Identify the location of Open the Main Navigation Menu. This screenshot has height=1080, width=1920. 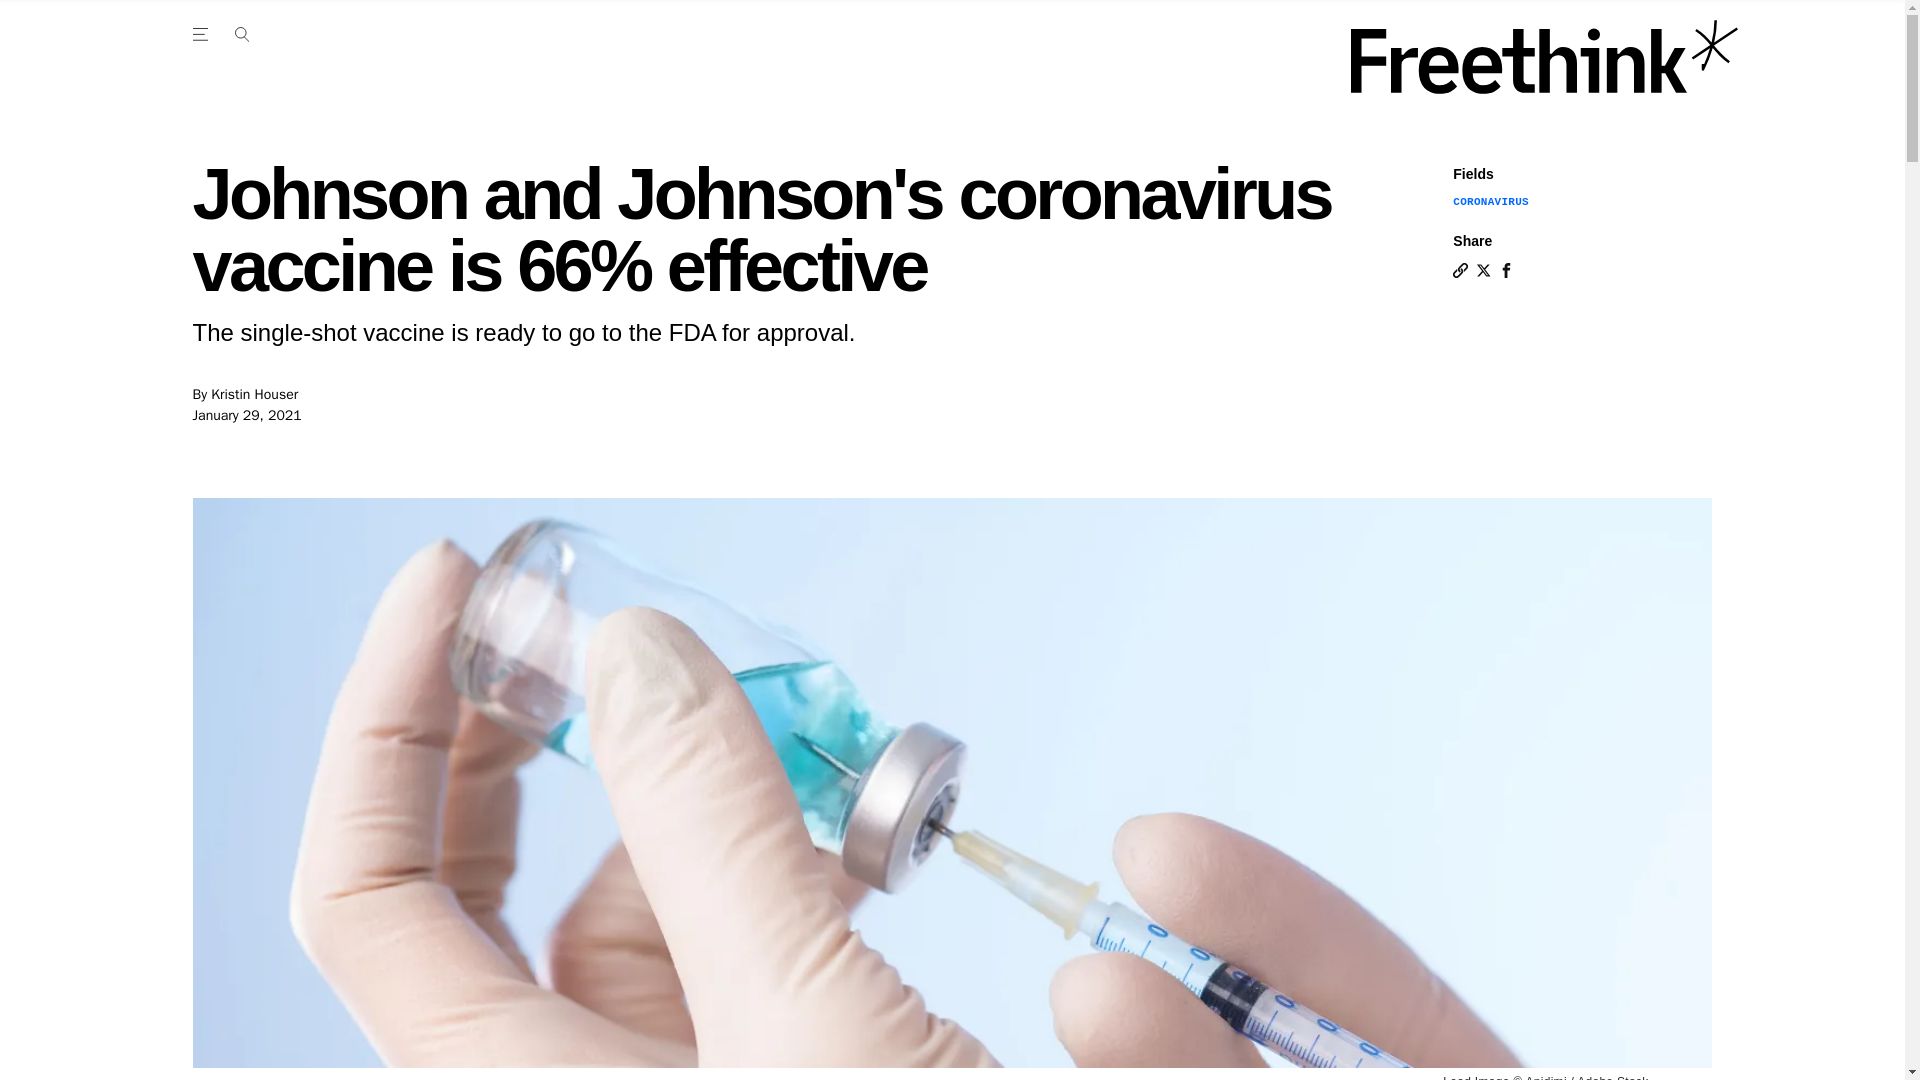
(203, 34).